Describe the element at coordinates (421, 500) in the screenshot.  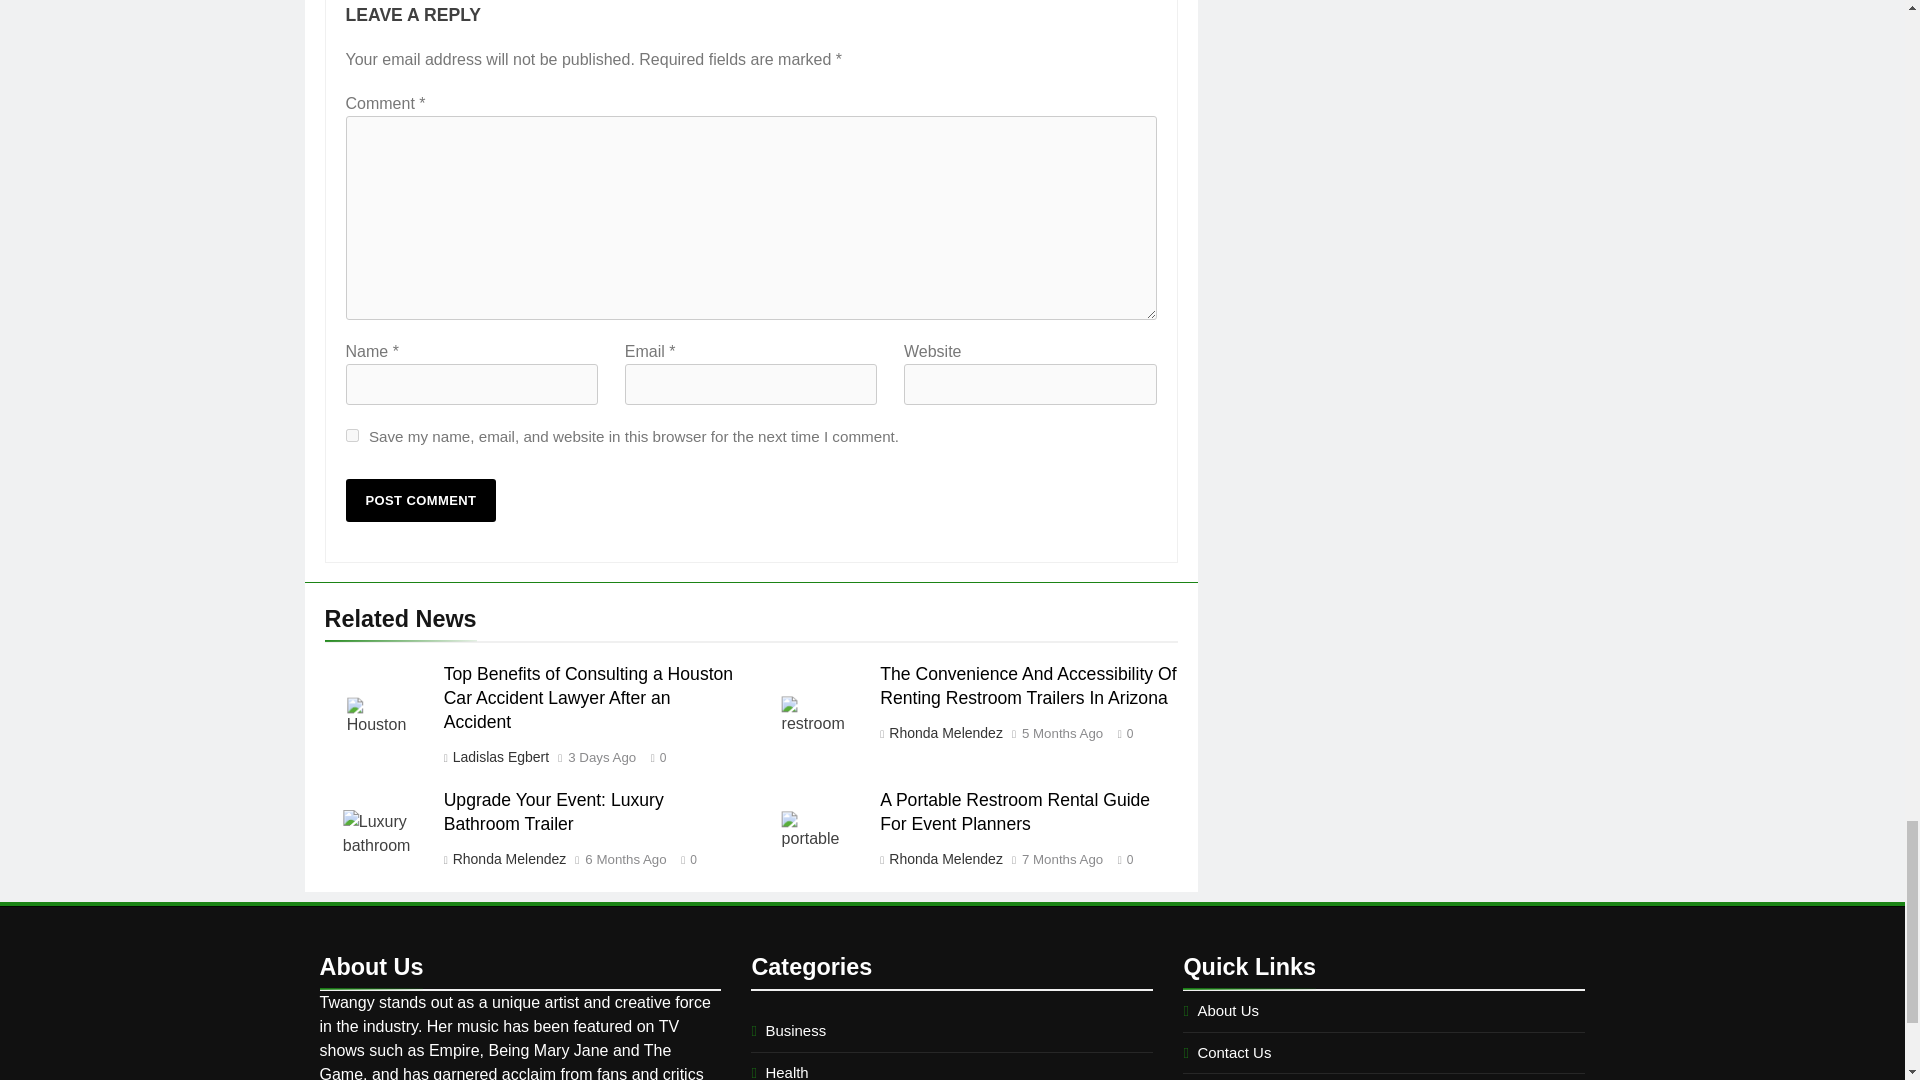
I see `Post Comment` at that location.